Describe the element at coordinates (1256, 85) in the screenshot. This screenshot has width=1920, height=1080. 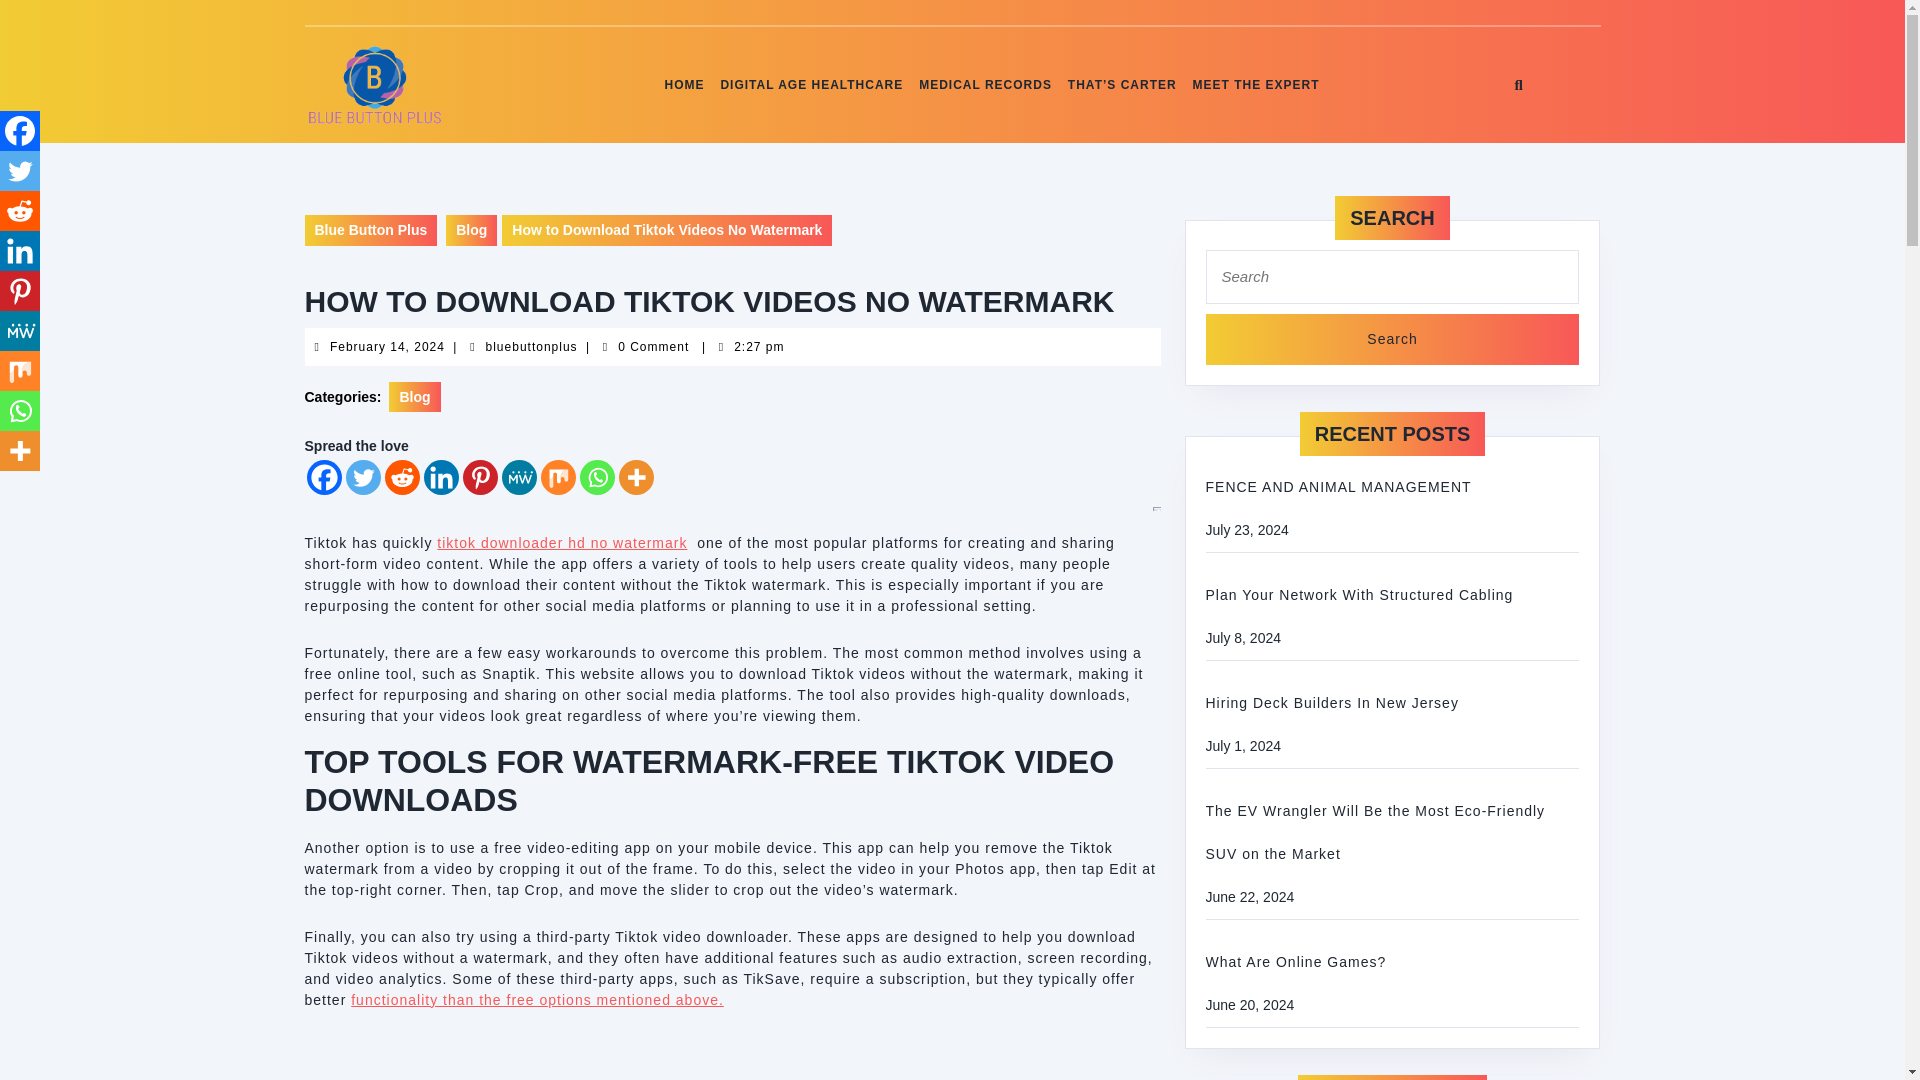
I see `Whatsapp` at that location.